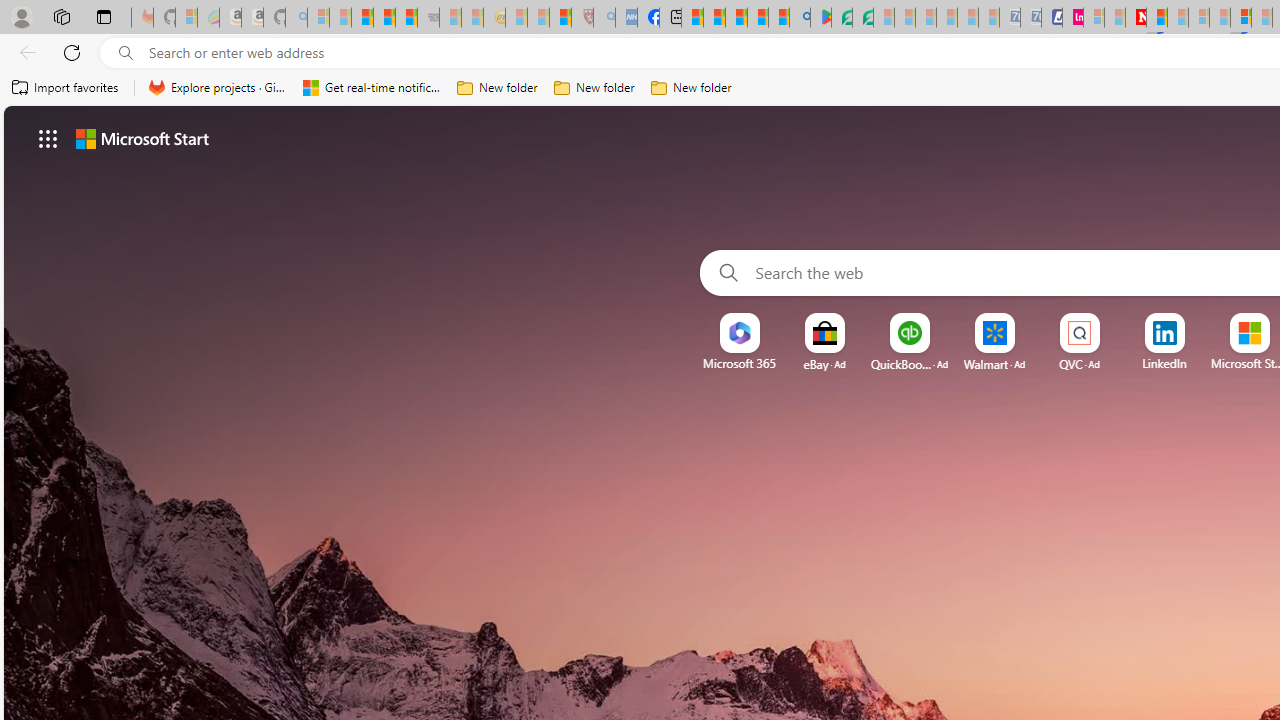 This screenshot has width=1280, height=720. I want to click on The Weather Channel - MSN, so click(362, 18).